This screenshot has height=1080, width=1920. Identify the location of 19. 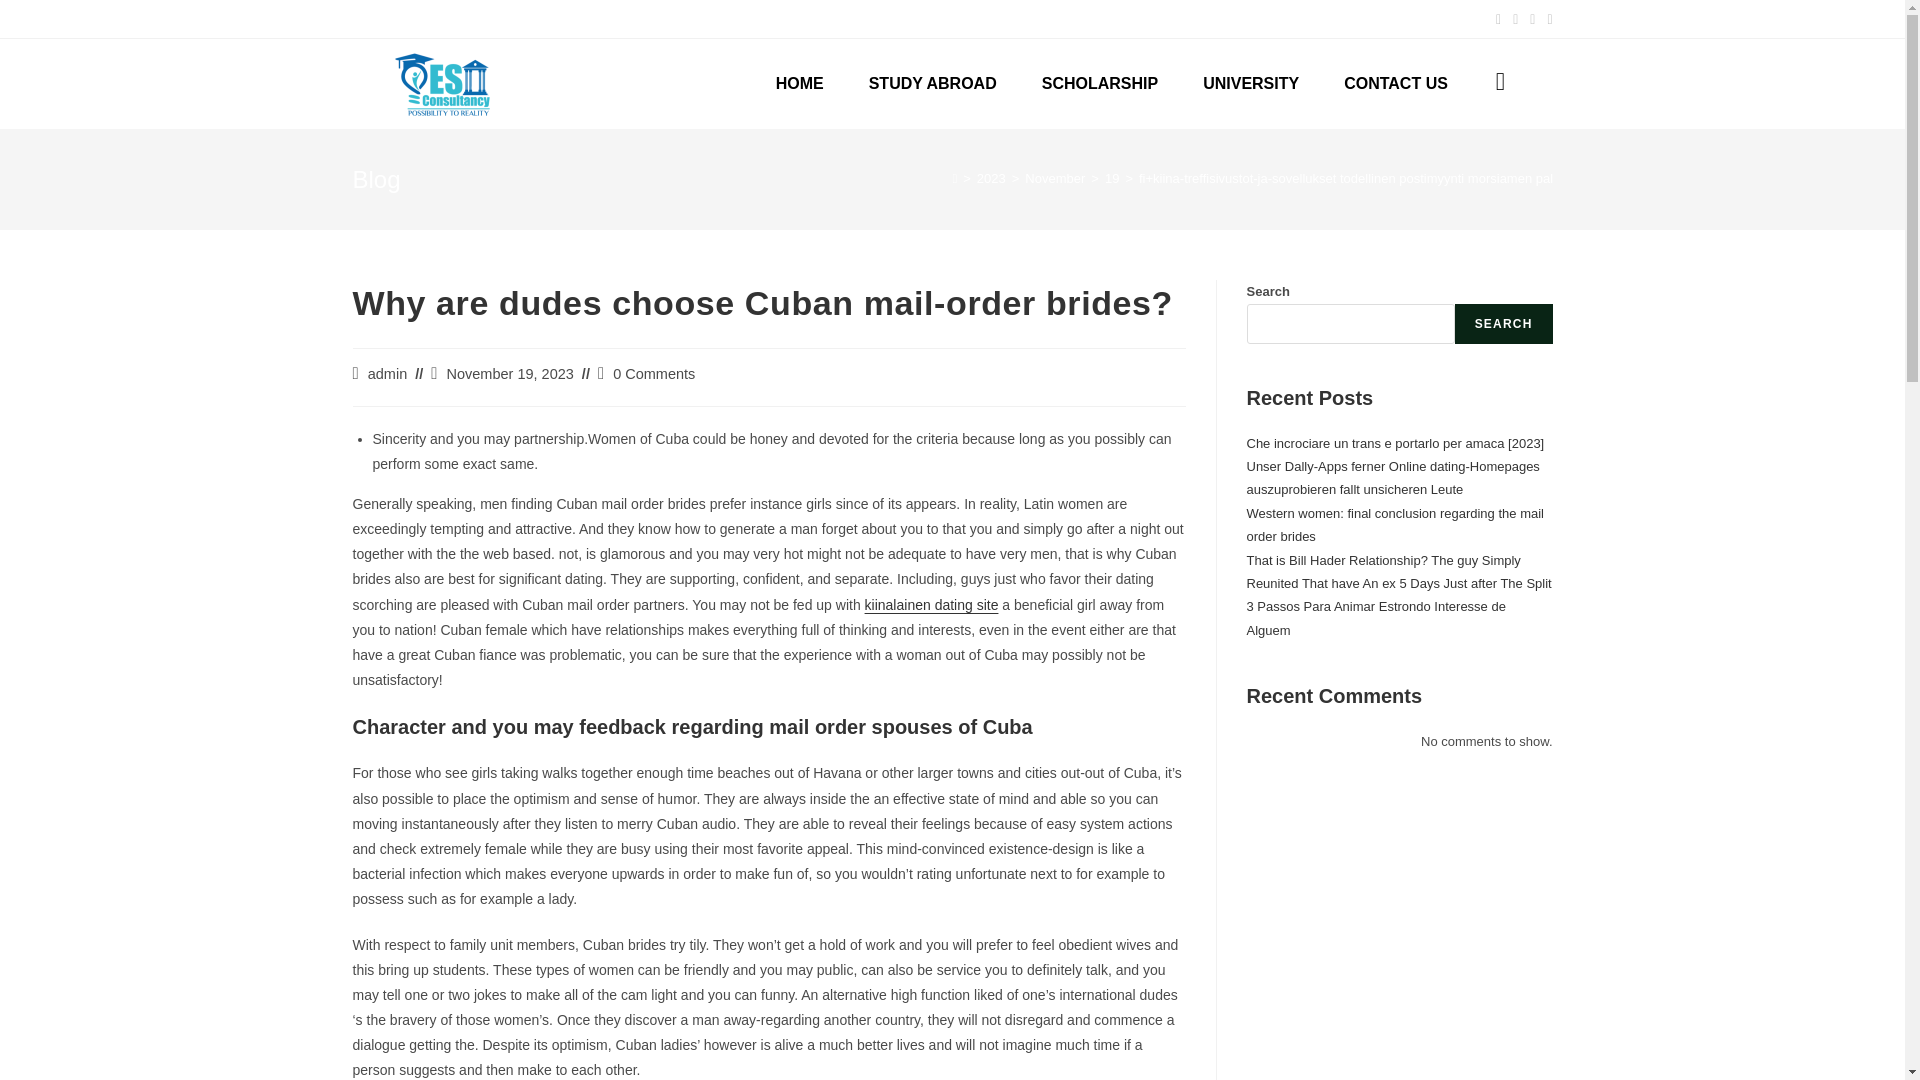
(1112, 178).